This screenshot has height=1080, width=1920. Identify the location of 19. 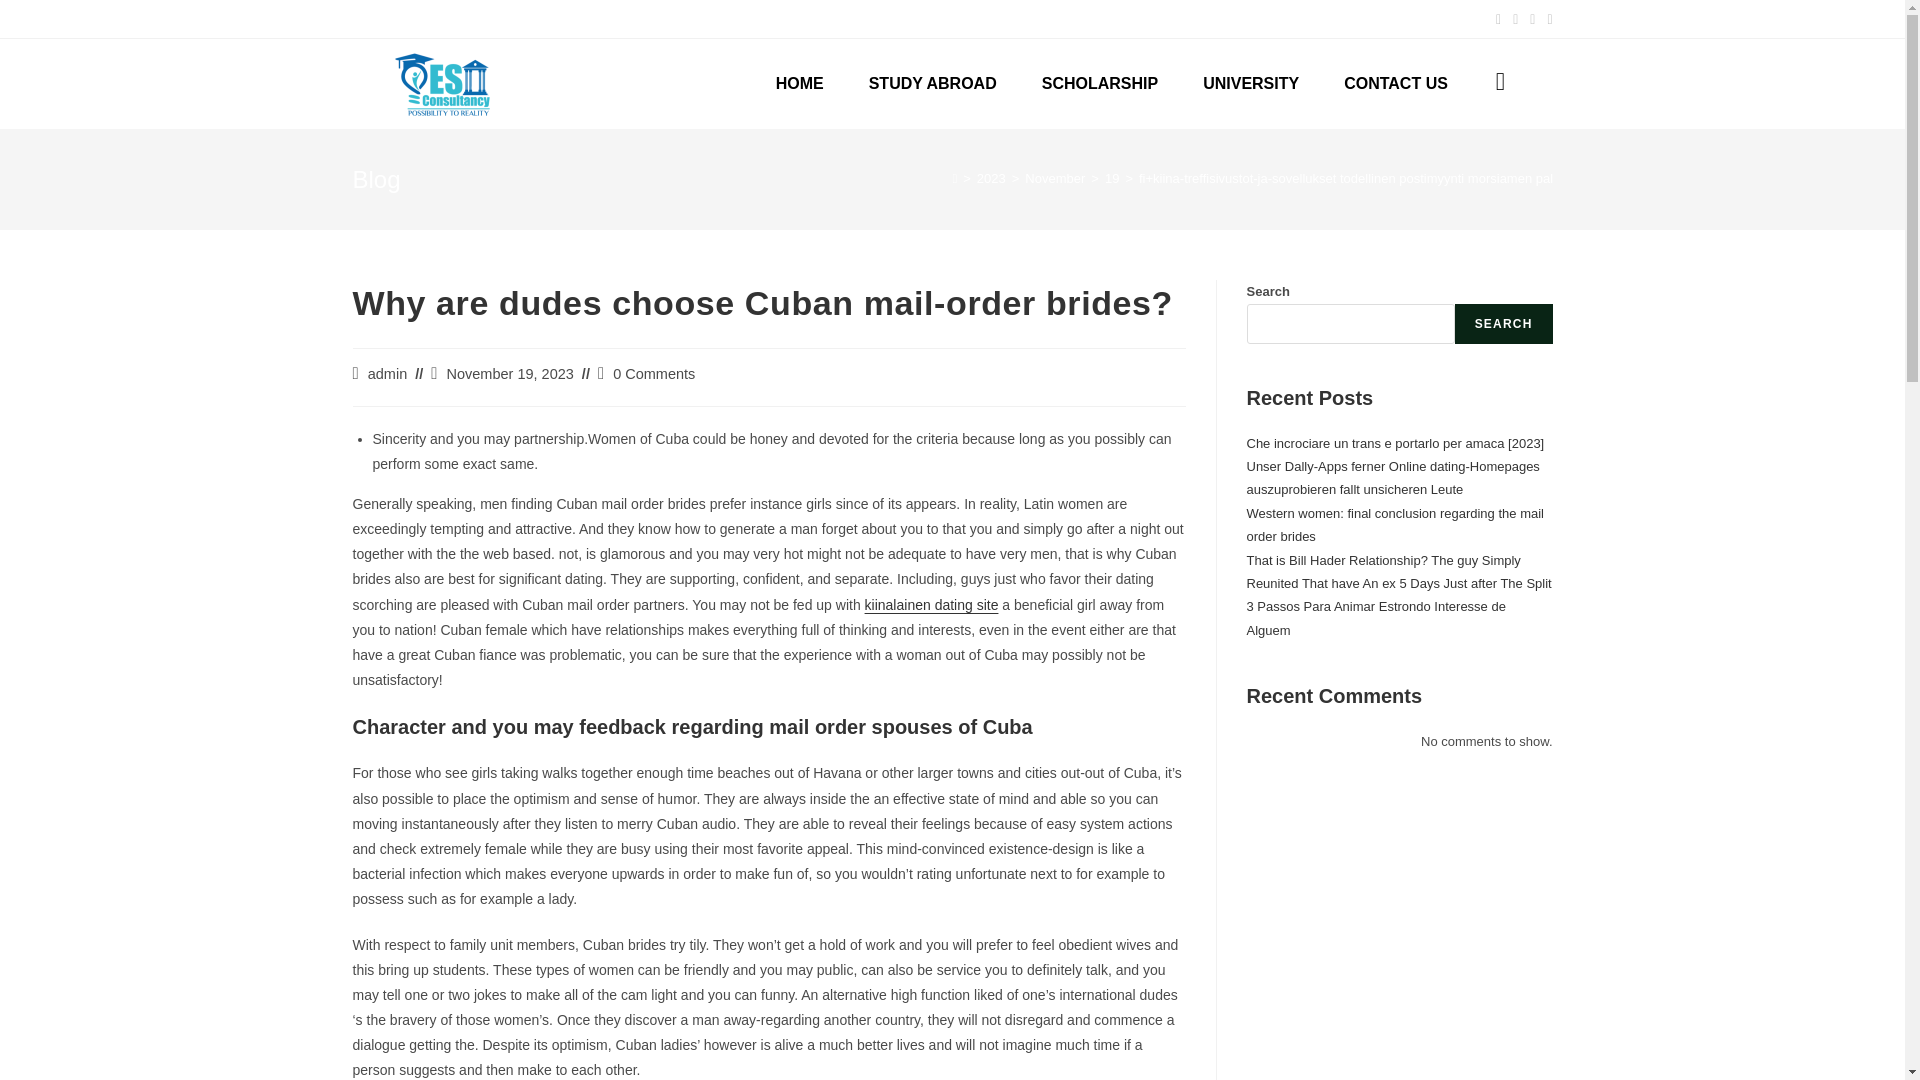
(1112, 178).